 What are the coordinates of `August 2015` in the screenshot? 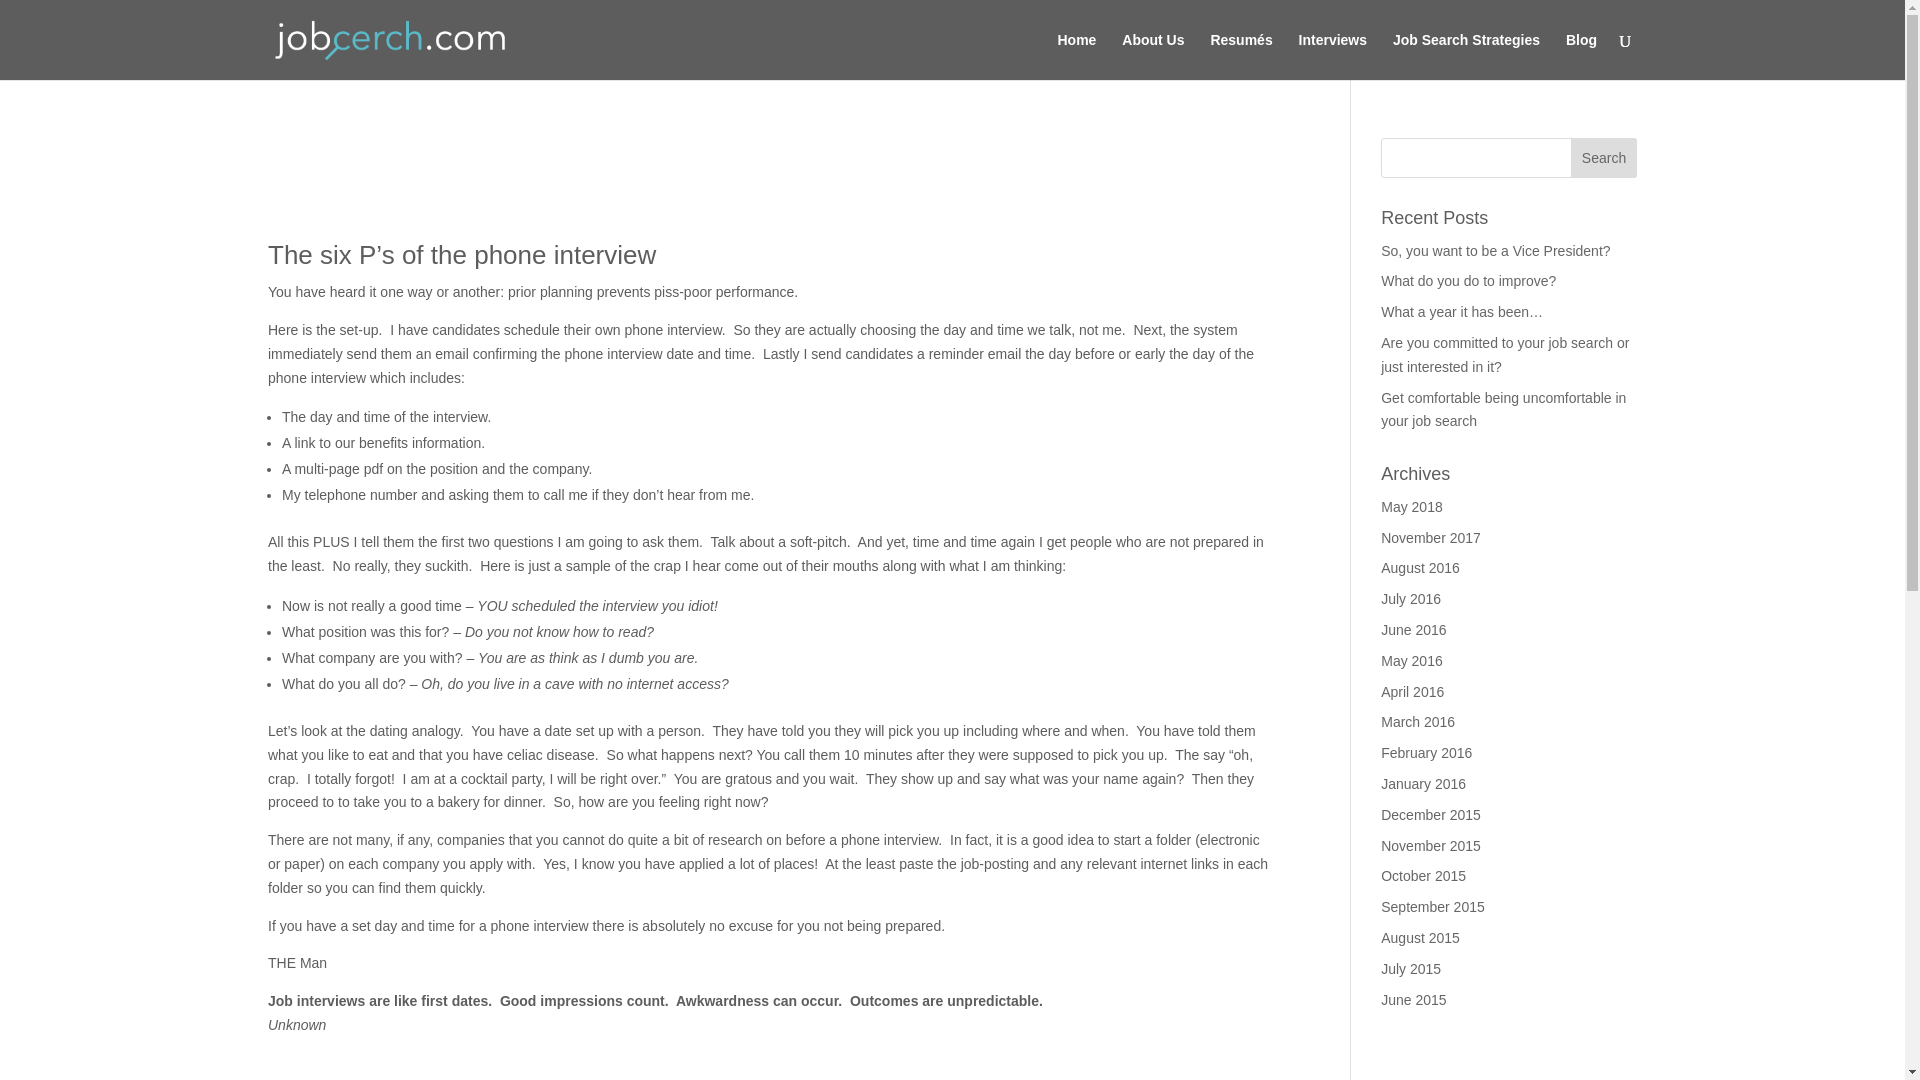 It's located at (1420, 938).